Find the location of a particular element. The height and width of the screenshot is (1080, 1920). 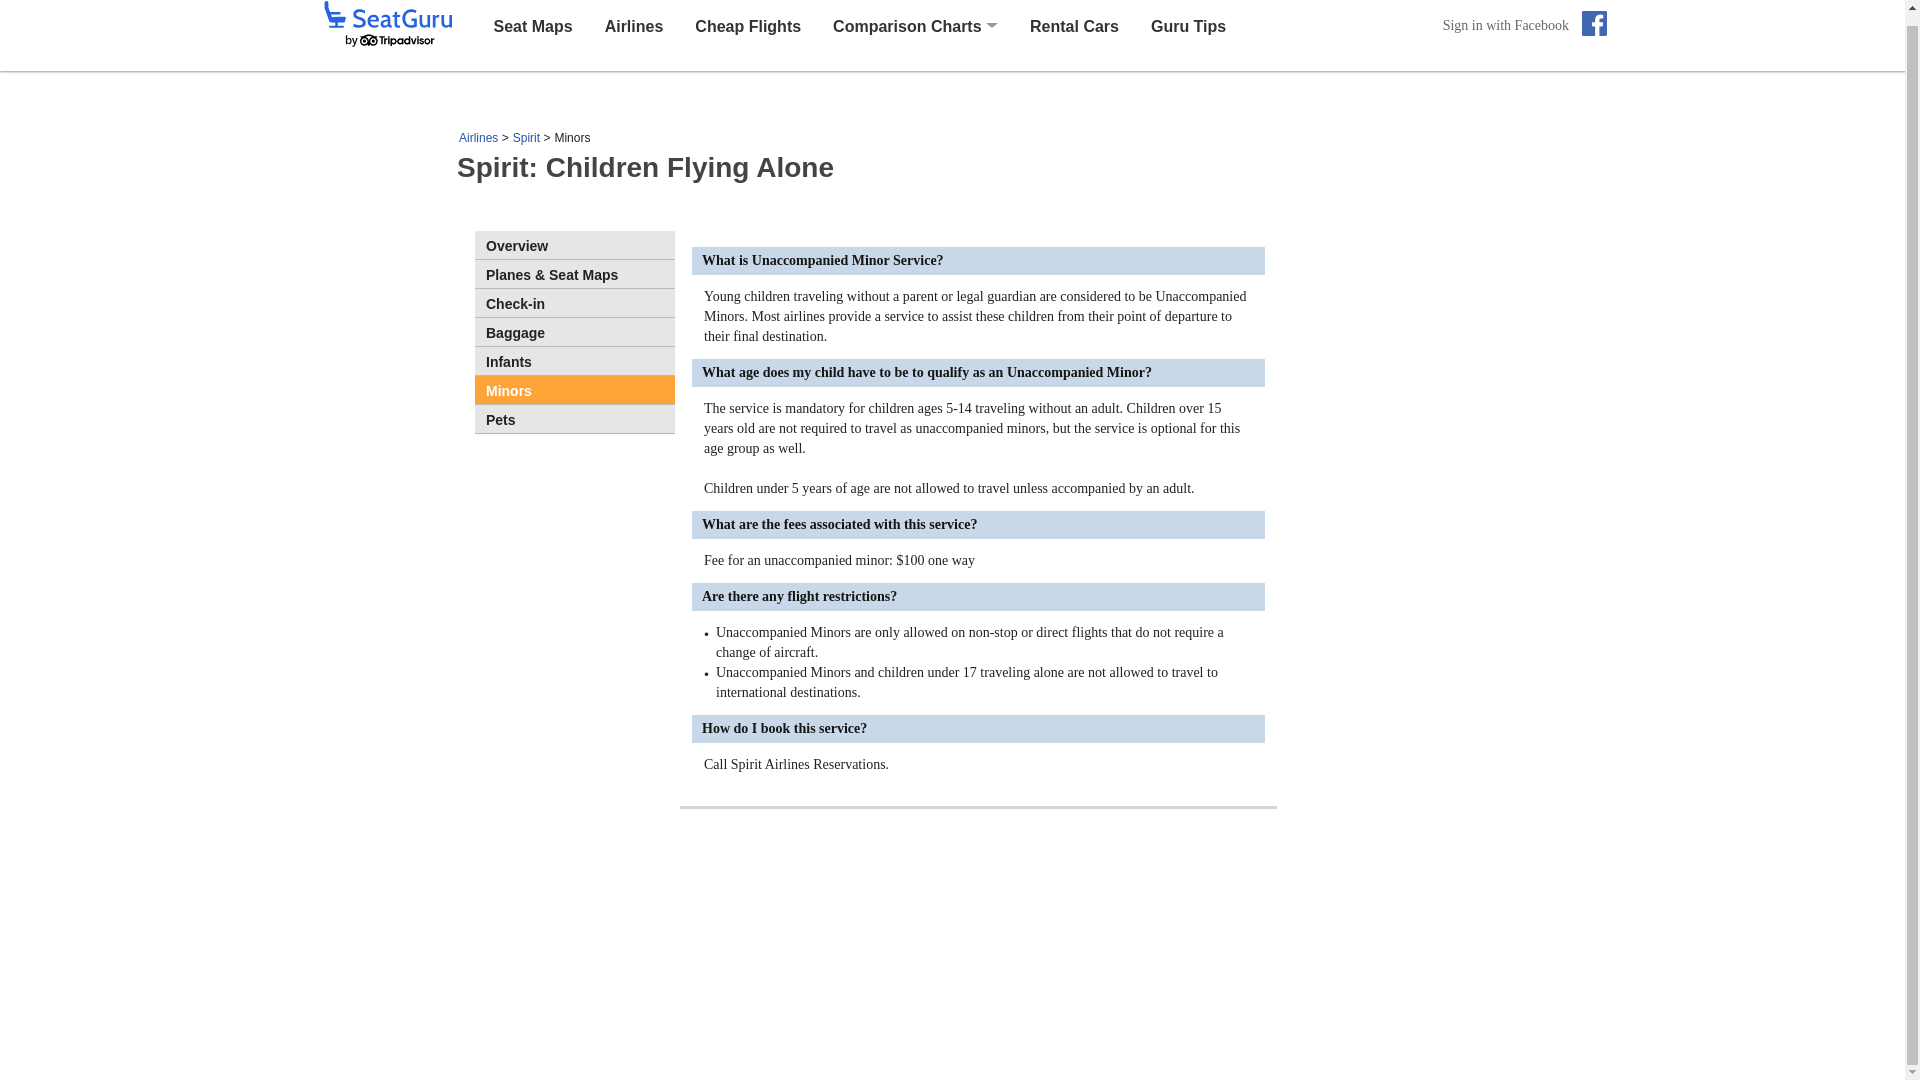

Infants is located at coordinates (574, 360).